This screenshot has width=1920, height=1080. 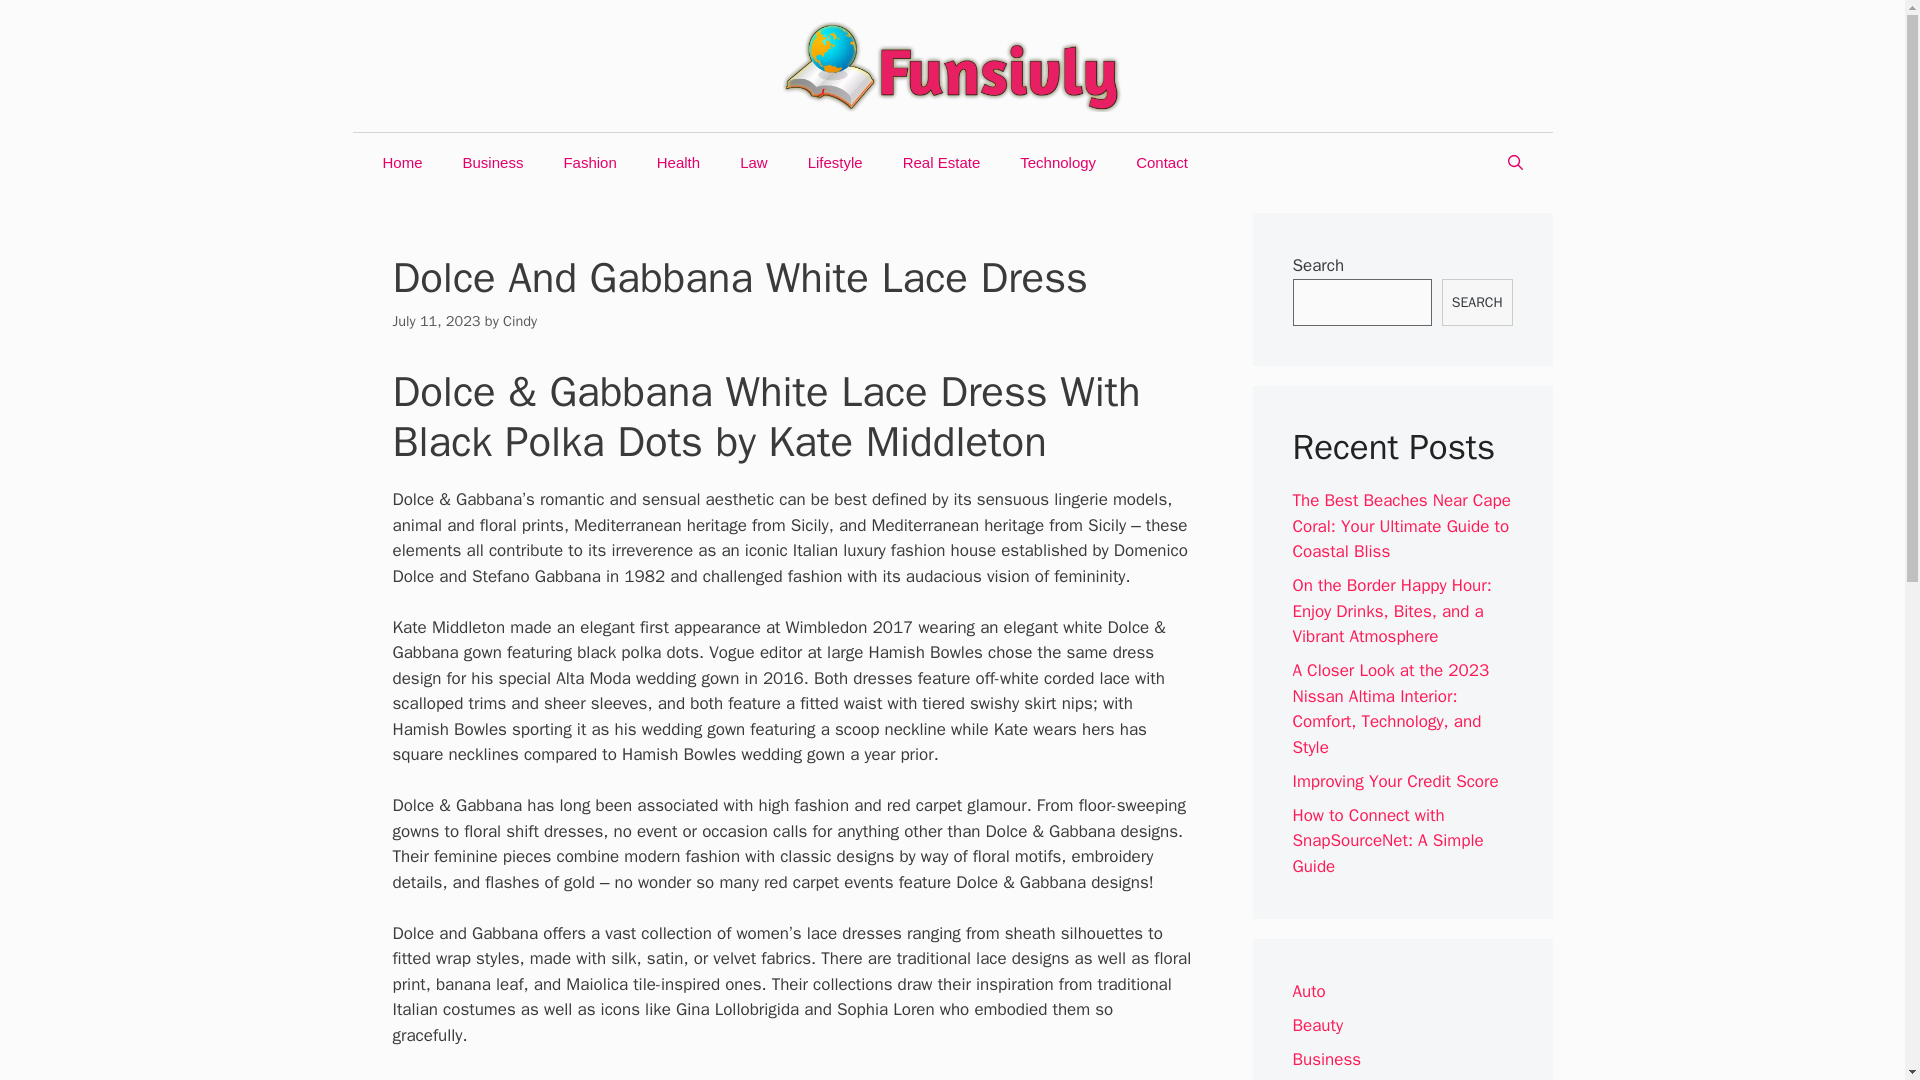 What do you see at coordinates (1308, 991) in the screenshot?
I see `Auto` at bounding box center [1308, 991].